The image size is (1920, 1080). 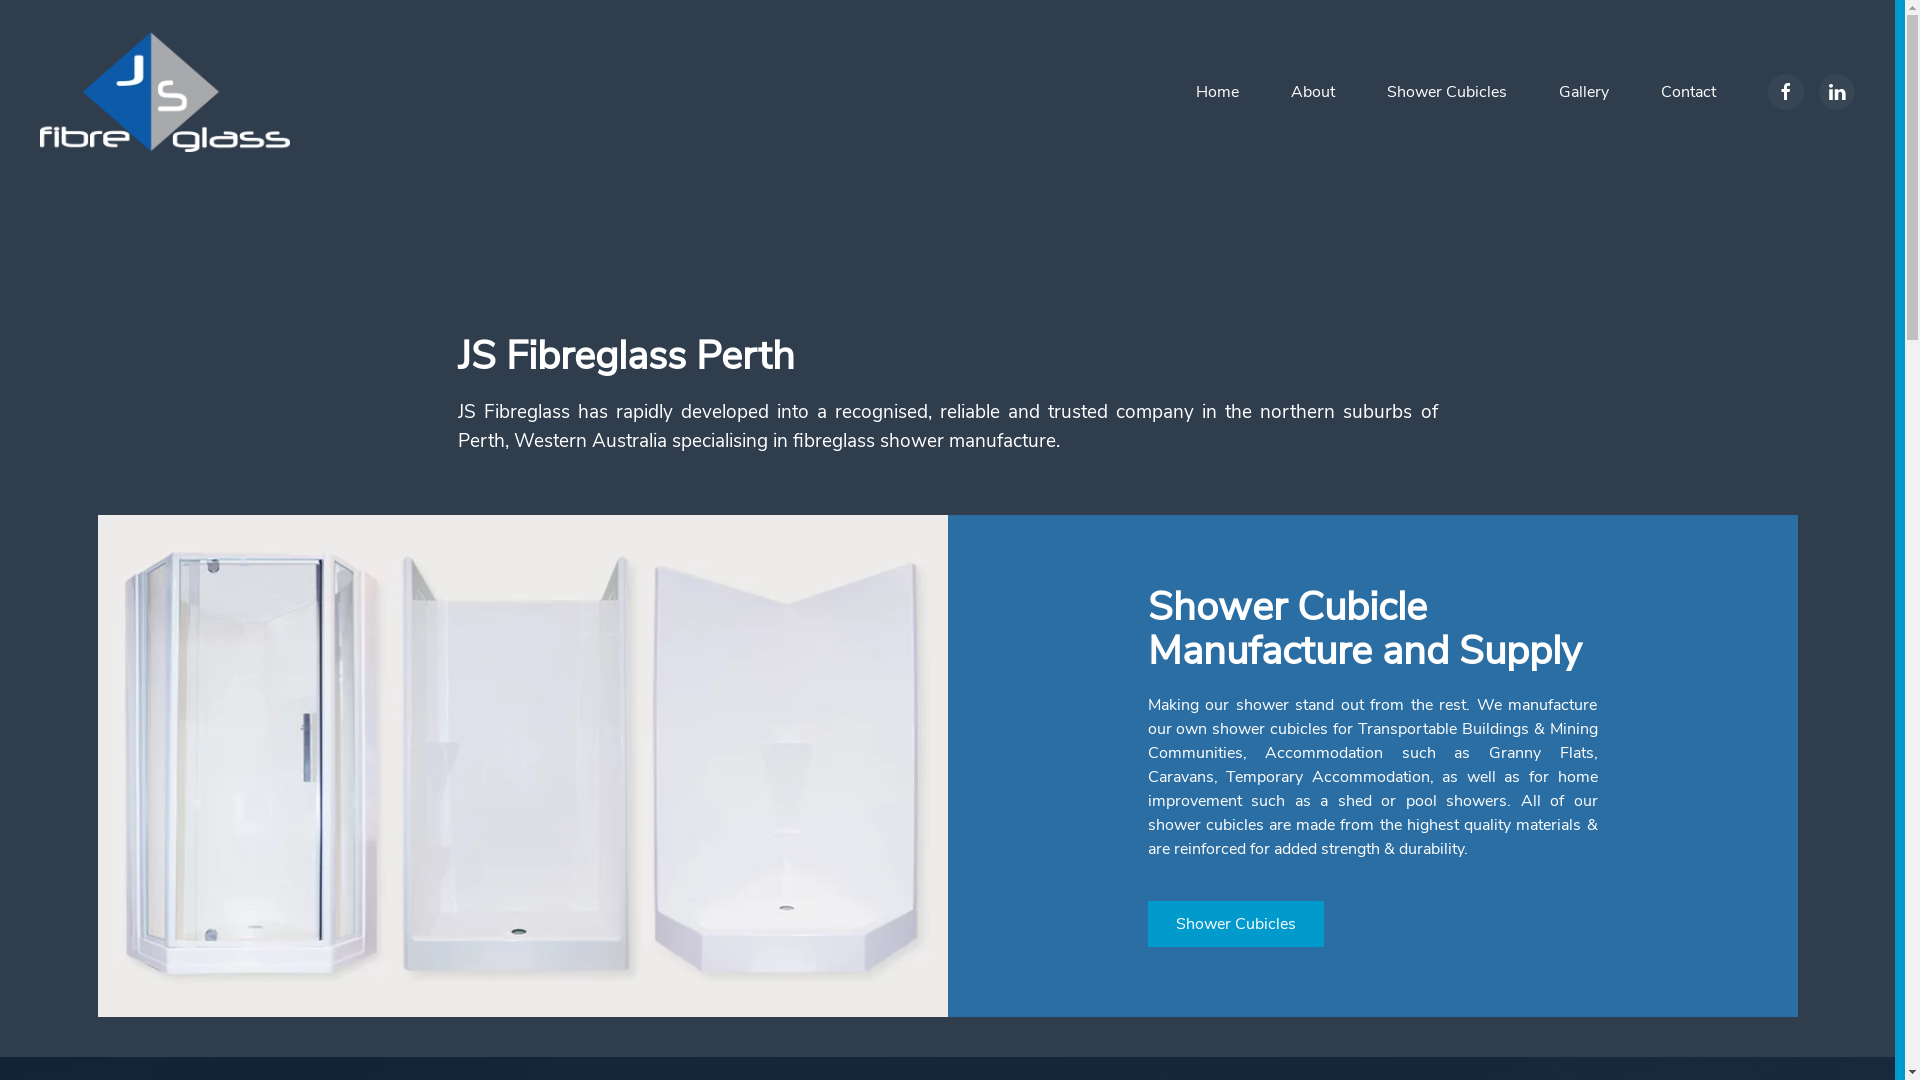 What do you see at coordinates (1313, 92) in the screenshot?
I see `About` at bounding box center [1313, 92].